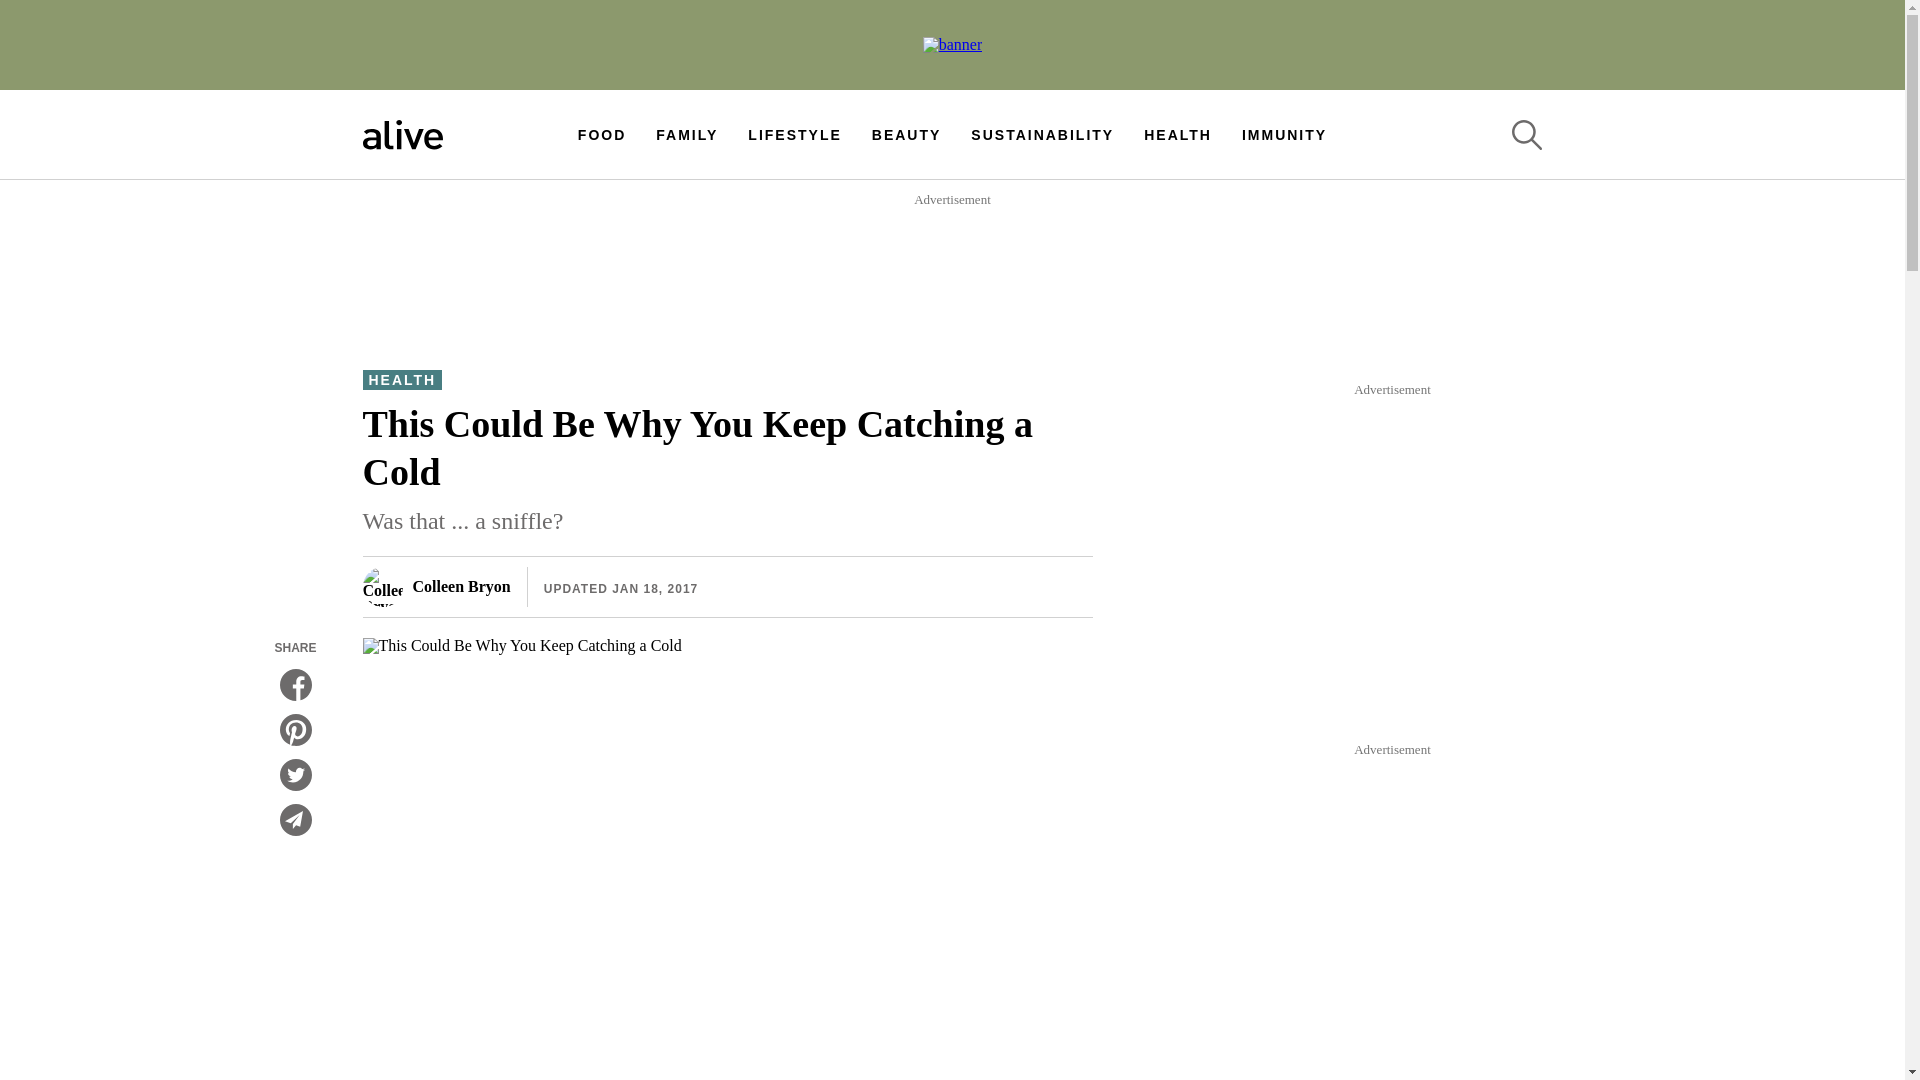 The width and height of the screenshot is (1920, 1080). Describe the element at coordinates (402, 380) in the screenshot. I see `HEALTH` at that location.